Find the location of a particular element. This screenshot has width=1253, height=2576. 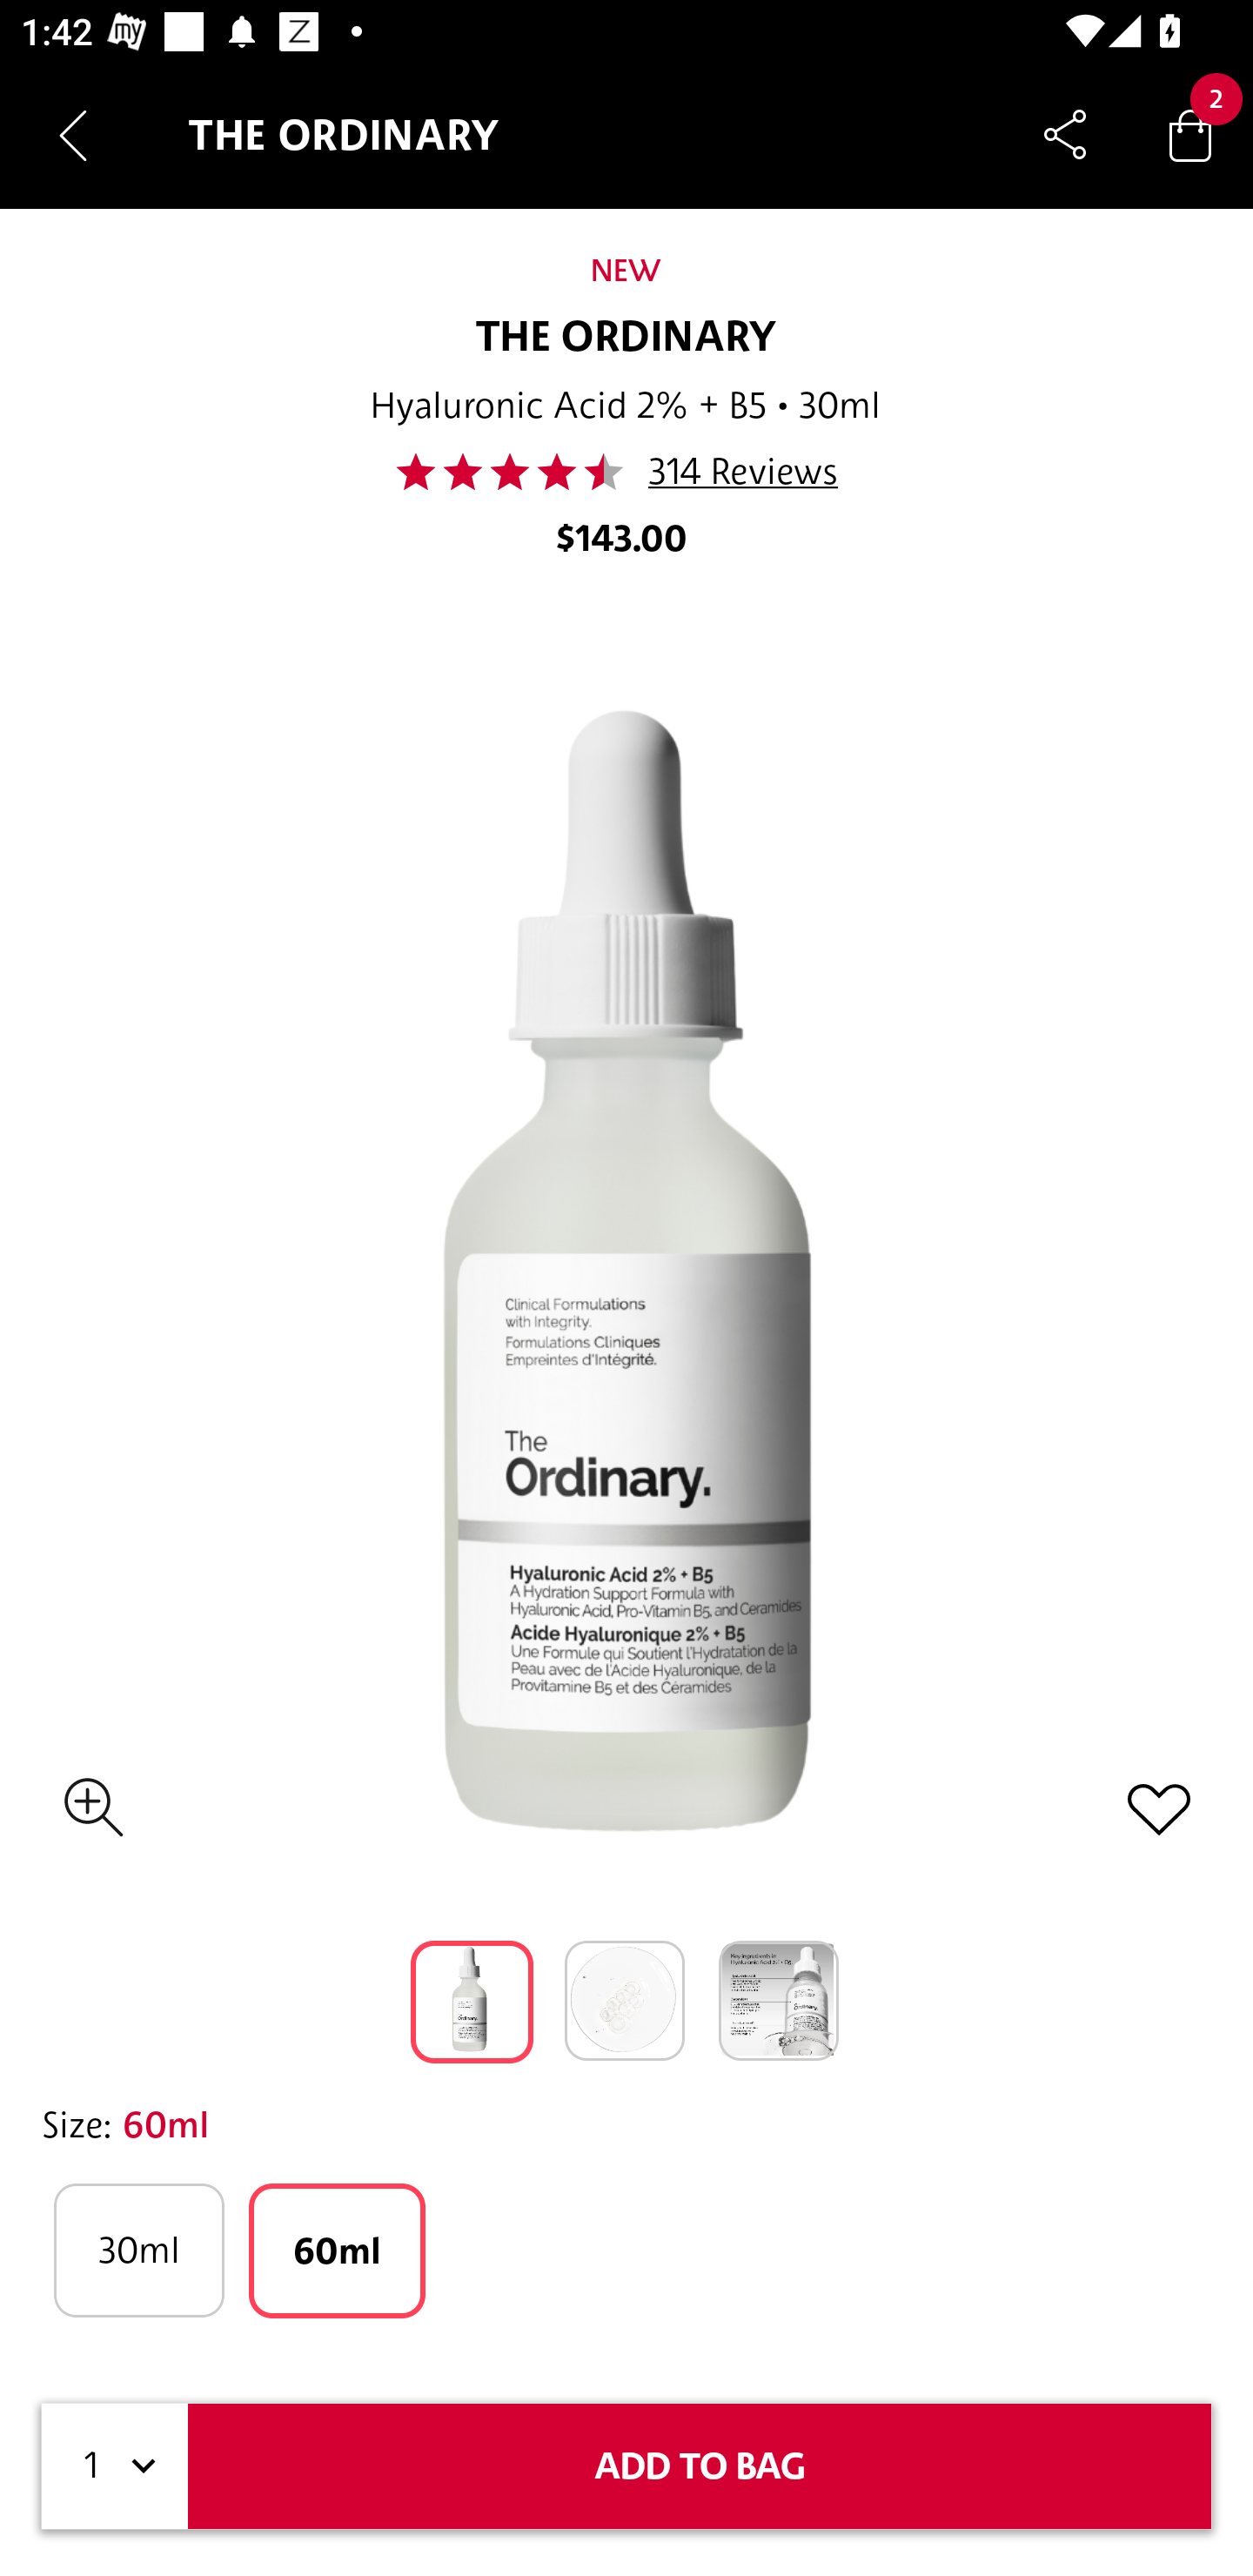

45.0 314 Reviews is located at coordinates (625, 472).